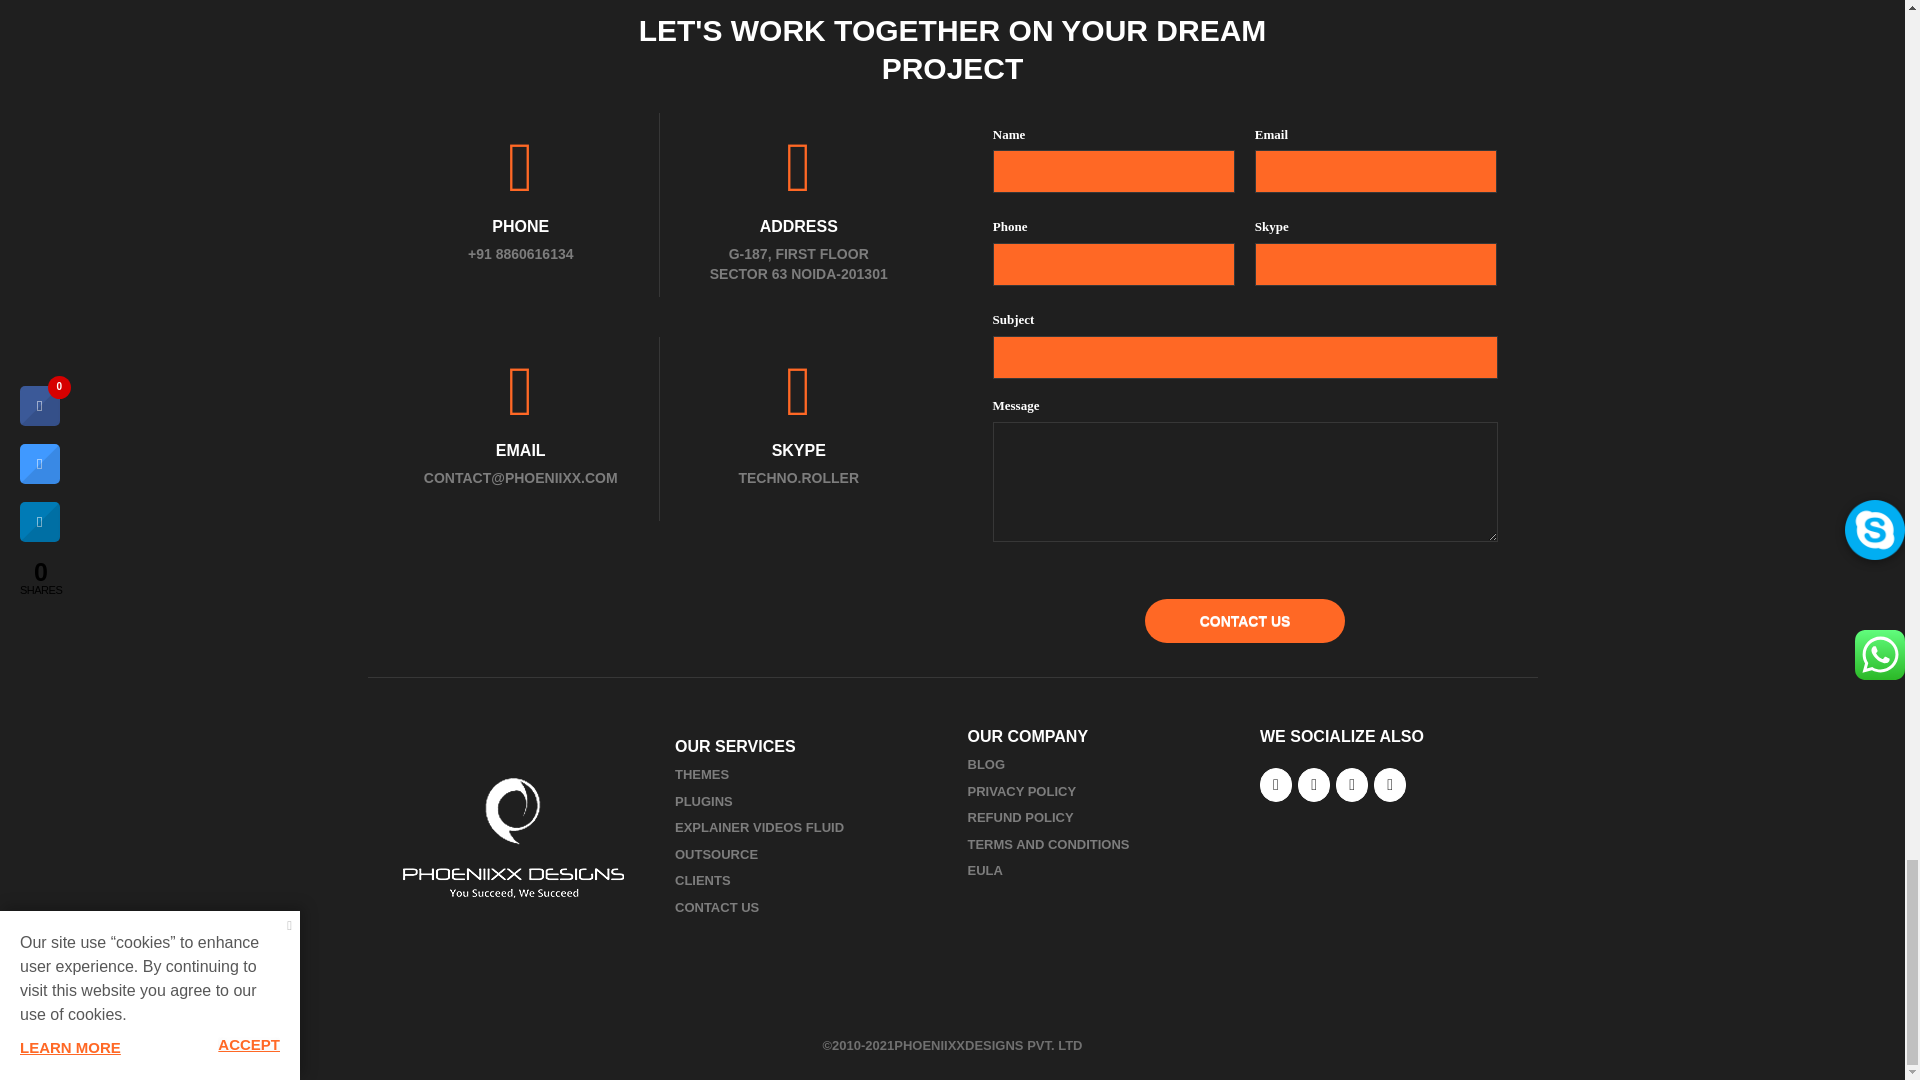 The width and height of the screenshot is (1920, 1080). Describe the element at coordinates (1390, 784) in the screenshot. I see `Phoeniixx on Youtube` at that location.